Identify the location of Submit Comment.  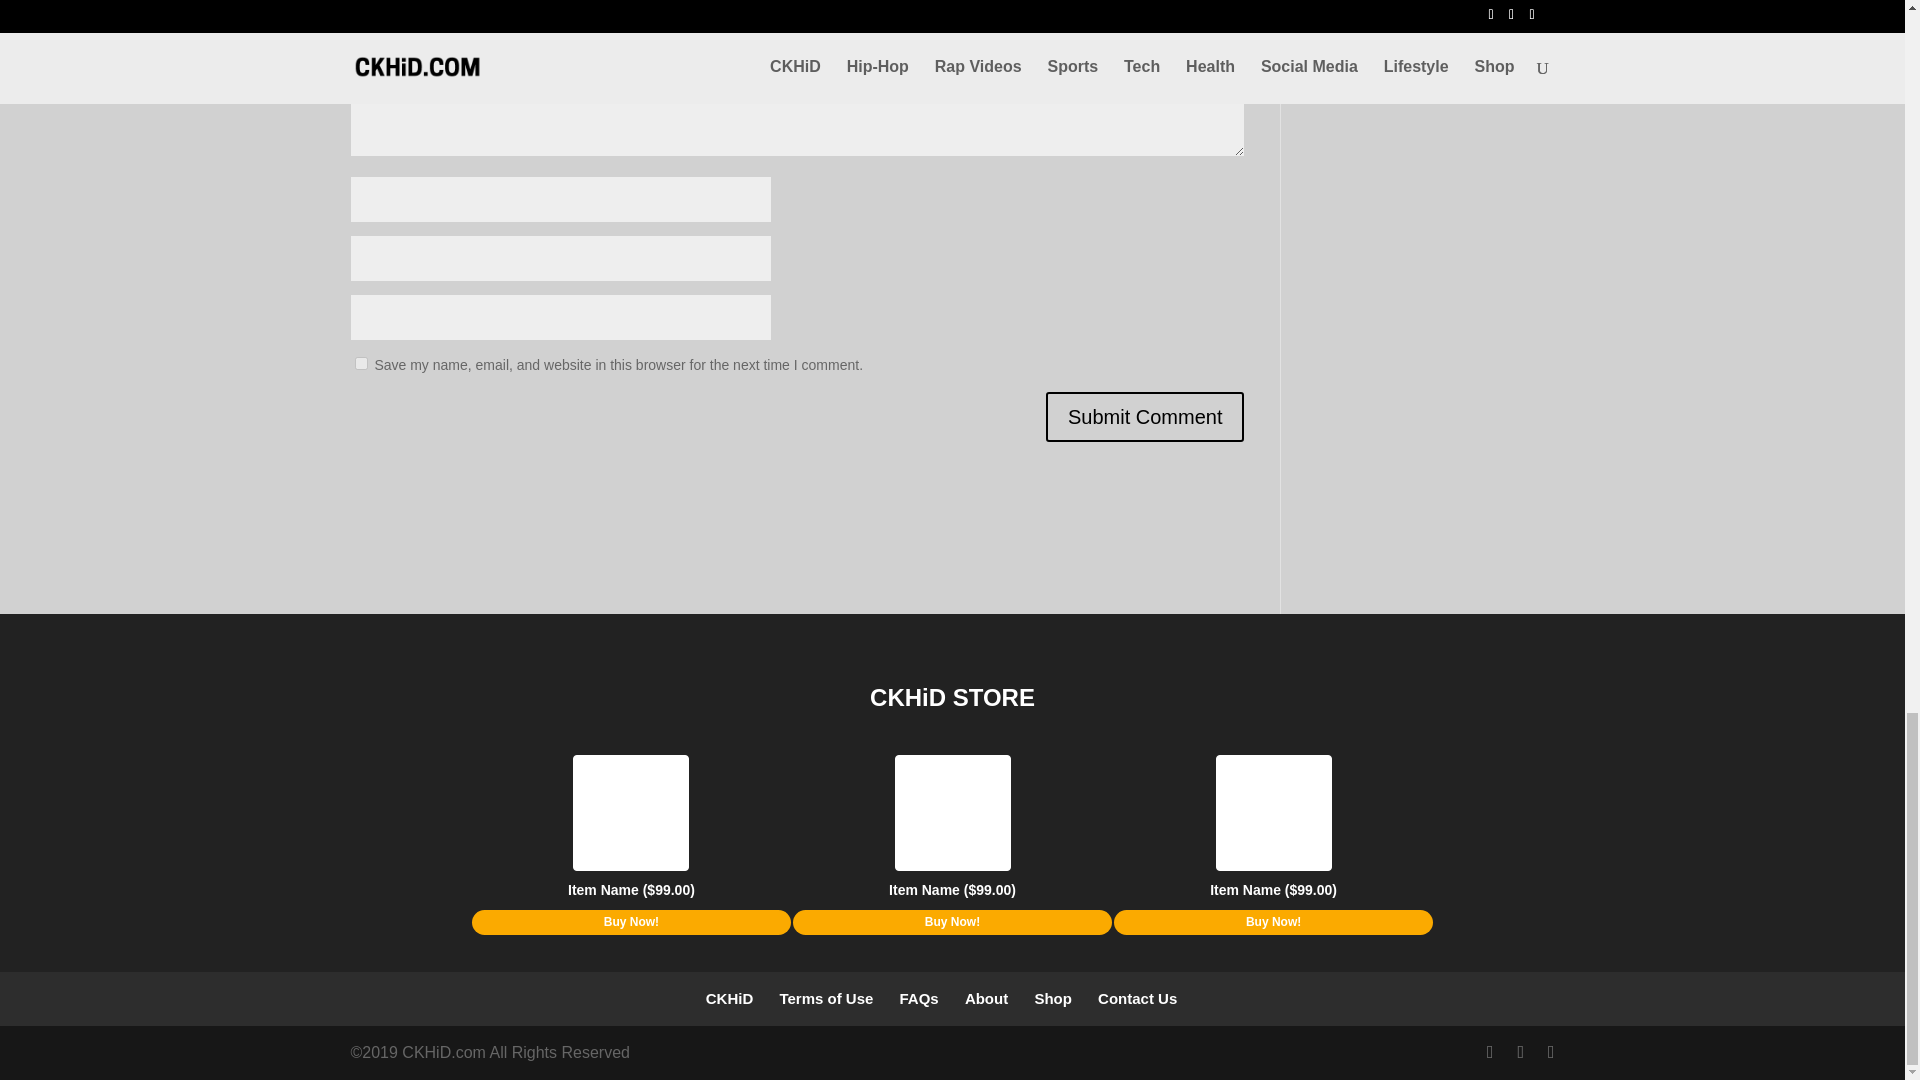
(1145, 416).